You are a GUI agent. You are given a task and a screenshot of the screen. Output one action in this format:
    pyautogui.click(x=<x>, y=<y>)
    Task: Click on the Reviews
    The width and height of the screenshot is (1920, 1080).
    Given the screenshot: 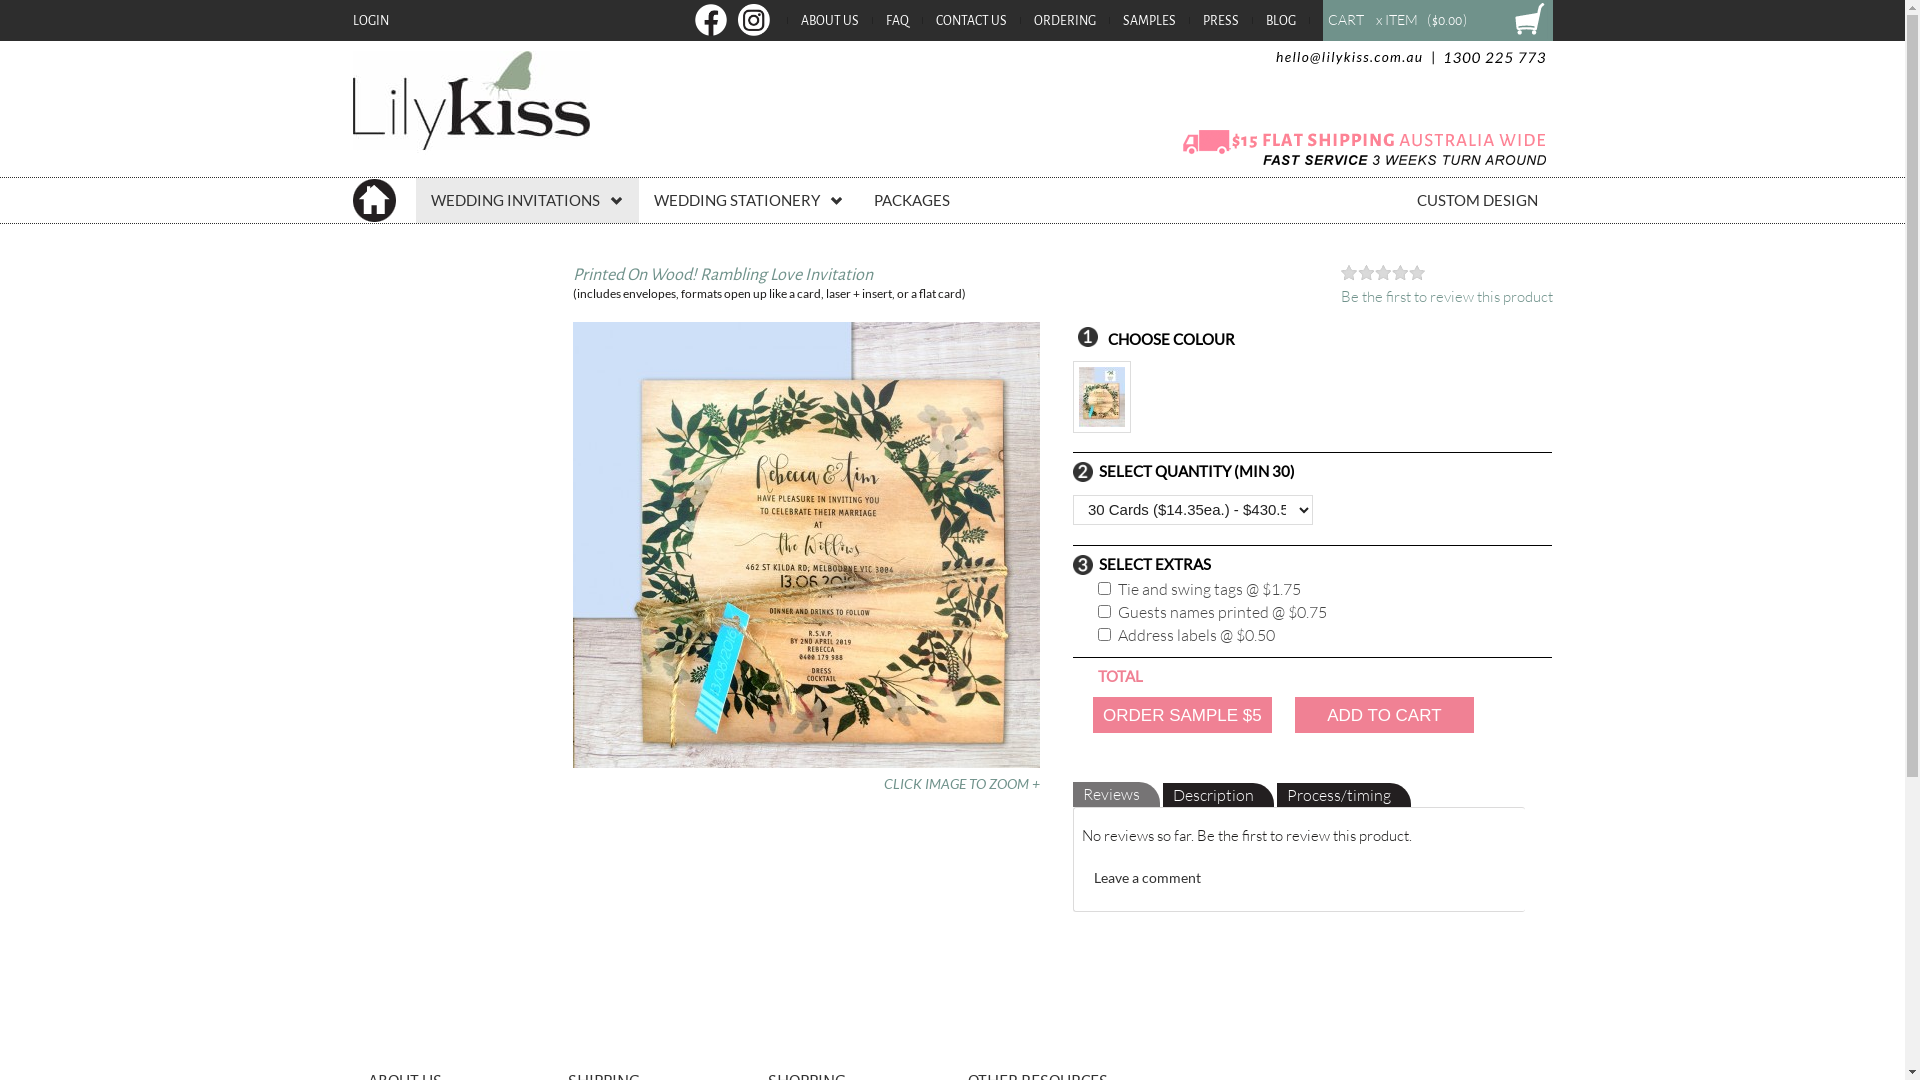 What is the action you would take?
    pyautogui.click(x=1116, y=794)
    